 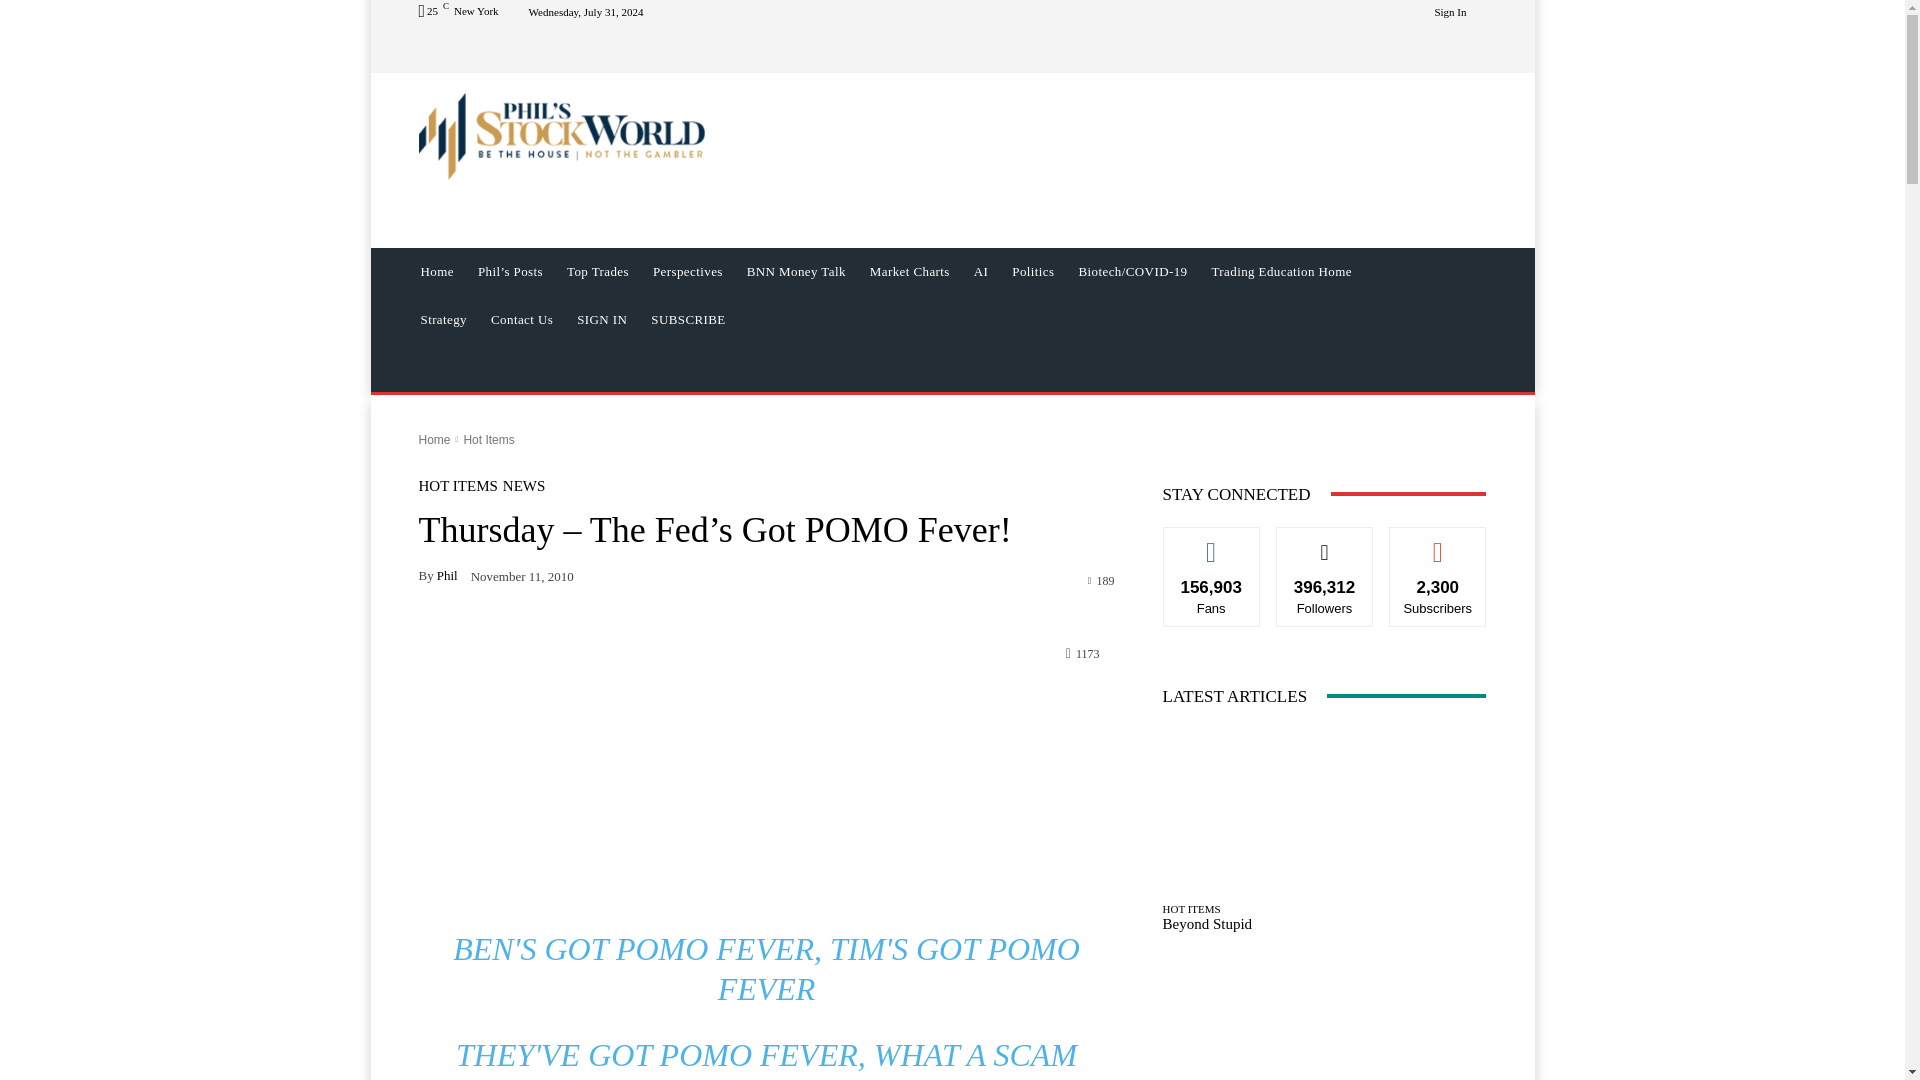 I want to click on Strategy, so click(x=442, y=320).